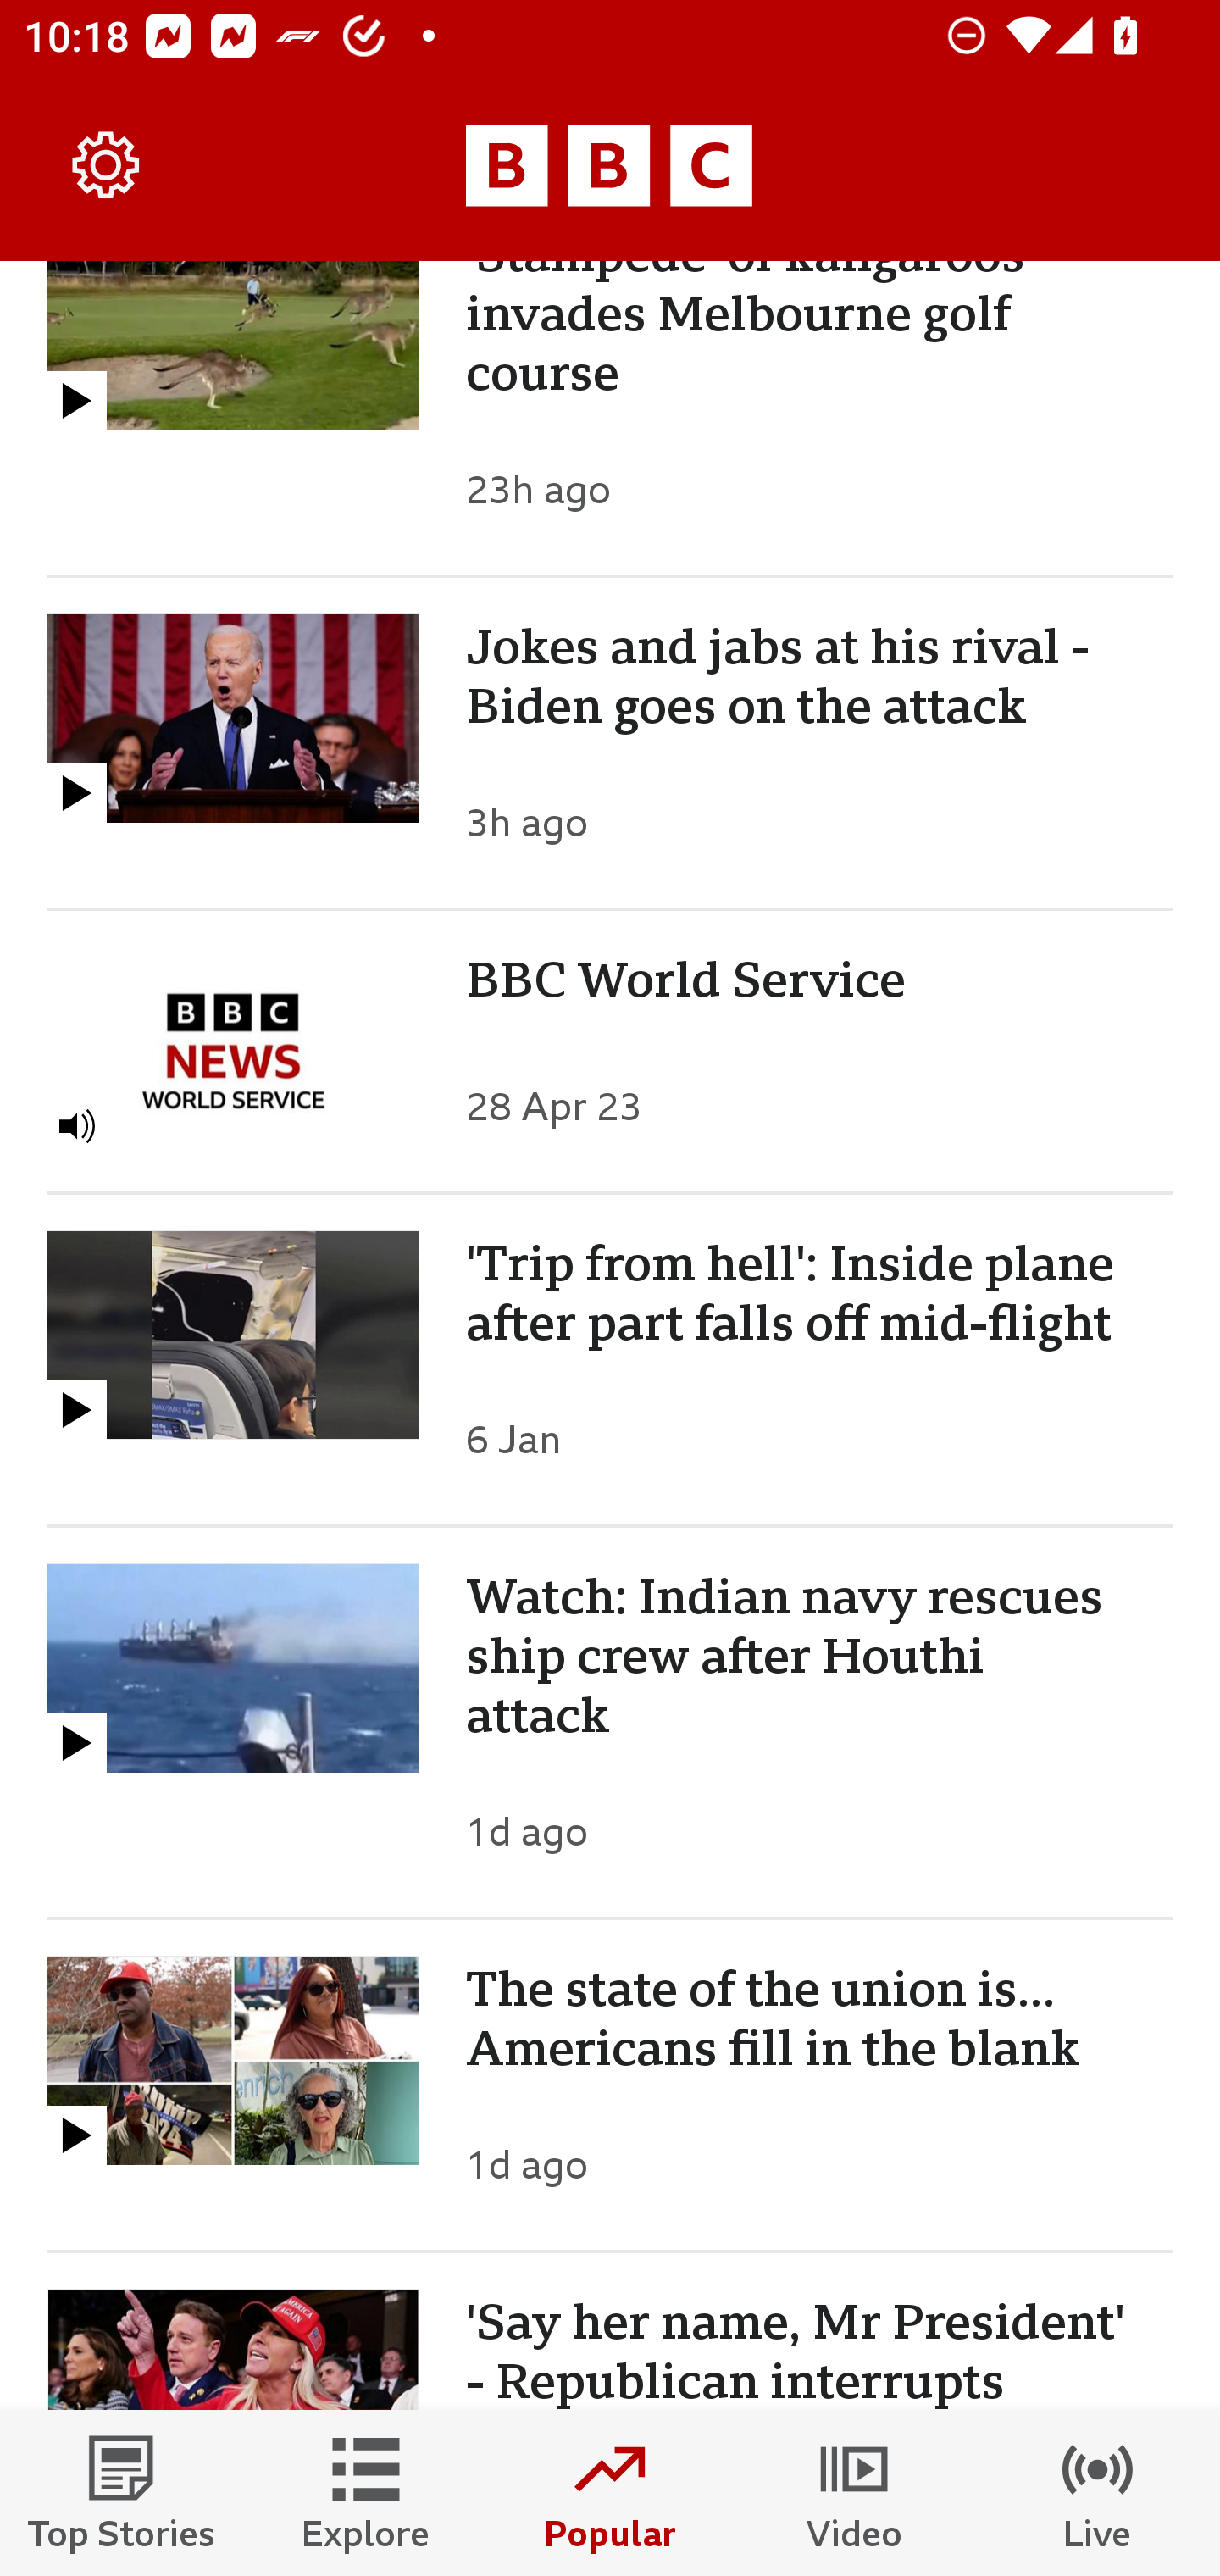  Describe the element at coordinates (366, 2493) in the screenshot. I see `Explore` at that location.